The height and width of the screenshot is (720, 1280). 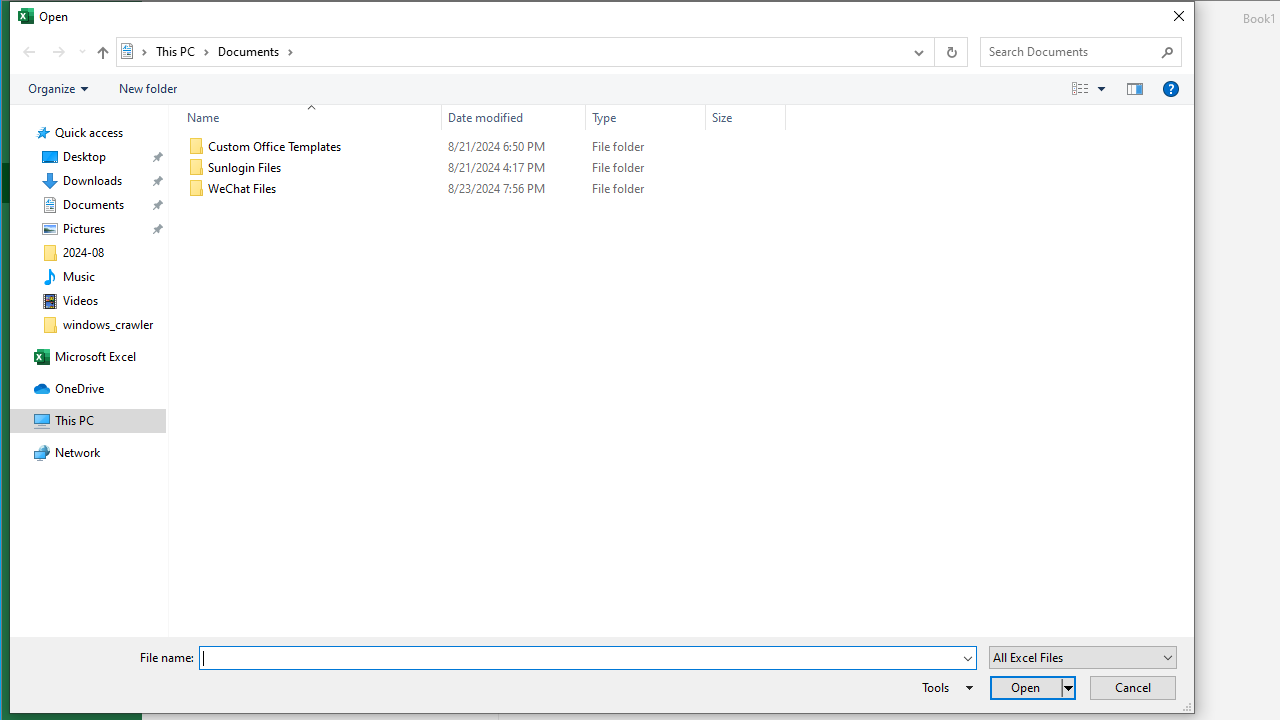 What do you see at coordinates (580, 658) in the screenshot?
I see `File name:` at bounding box center [580, 658].